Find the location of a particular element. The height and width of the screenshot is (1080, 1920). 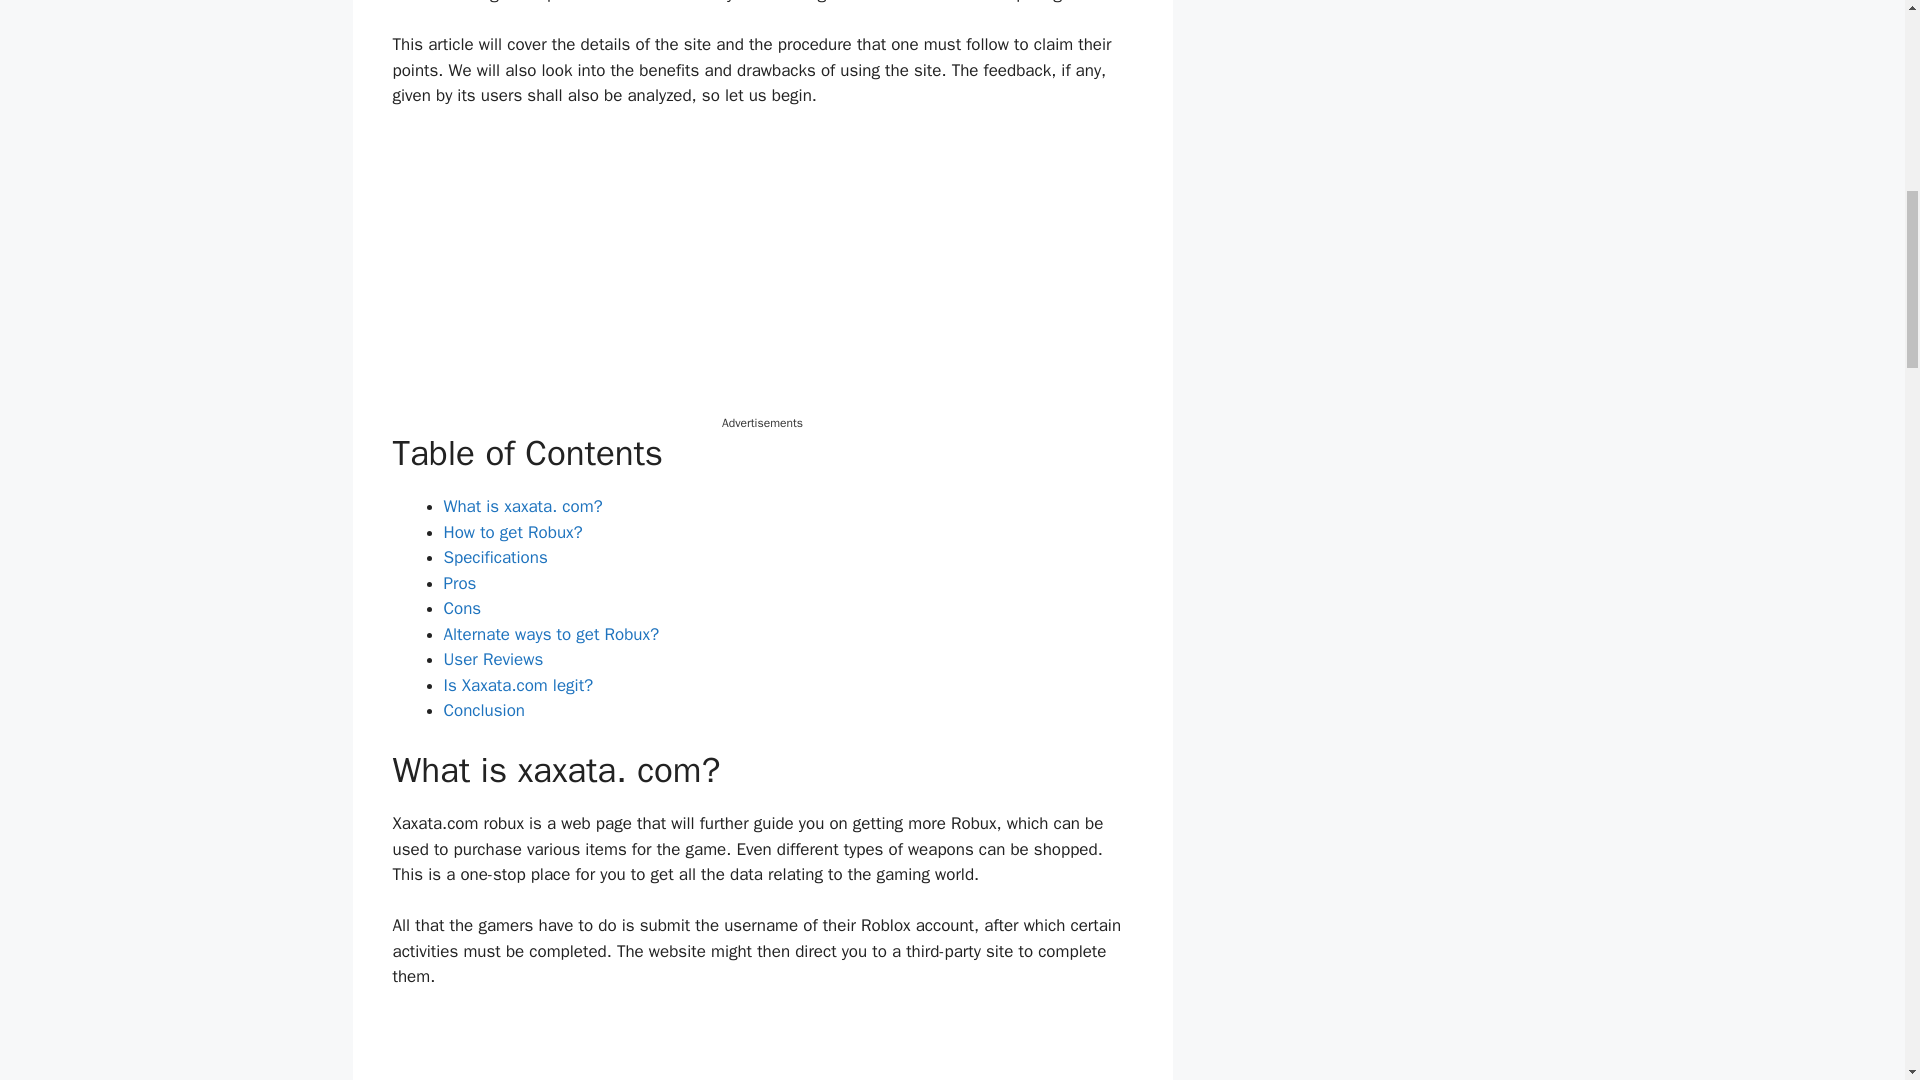

User Reviews is located at coordinates (493, 659).